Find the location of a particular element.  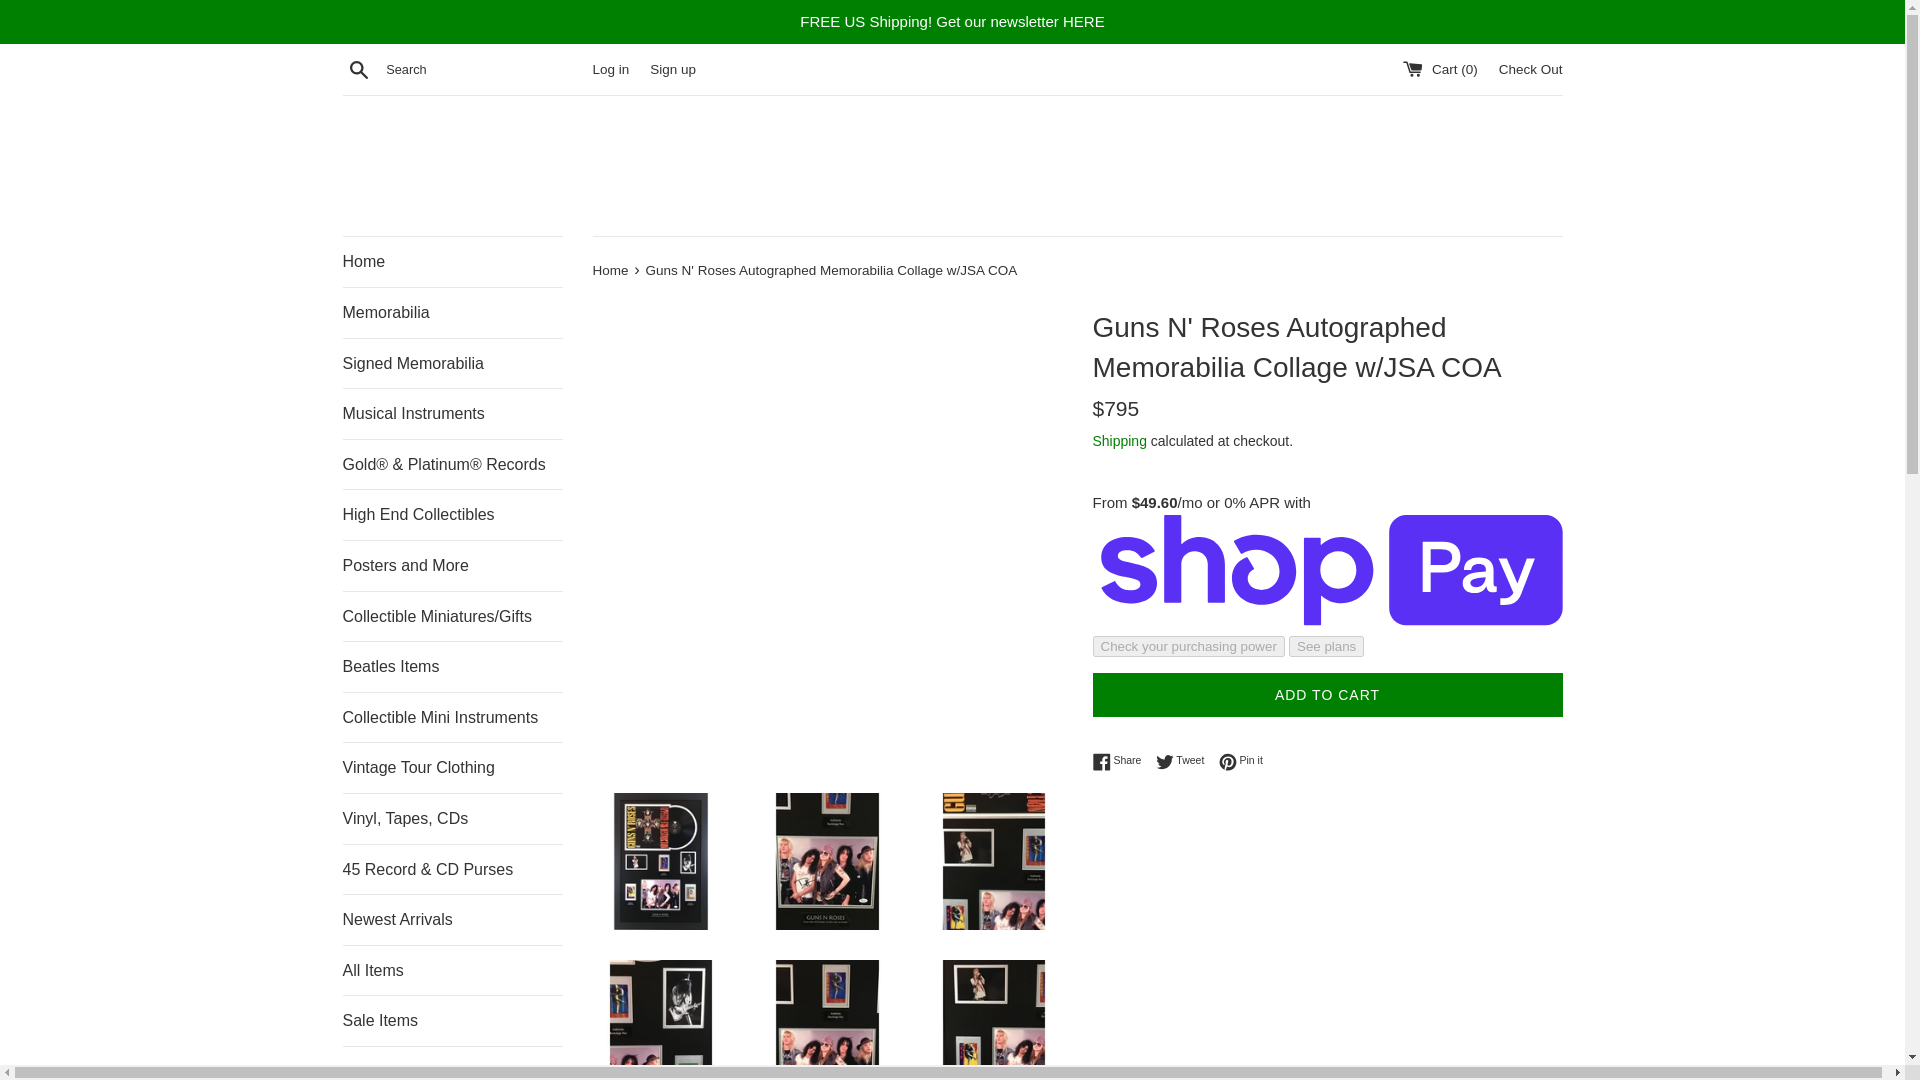

Vinyl, Tapes, CDs is located at coordinates (452, 818).